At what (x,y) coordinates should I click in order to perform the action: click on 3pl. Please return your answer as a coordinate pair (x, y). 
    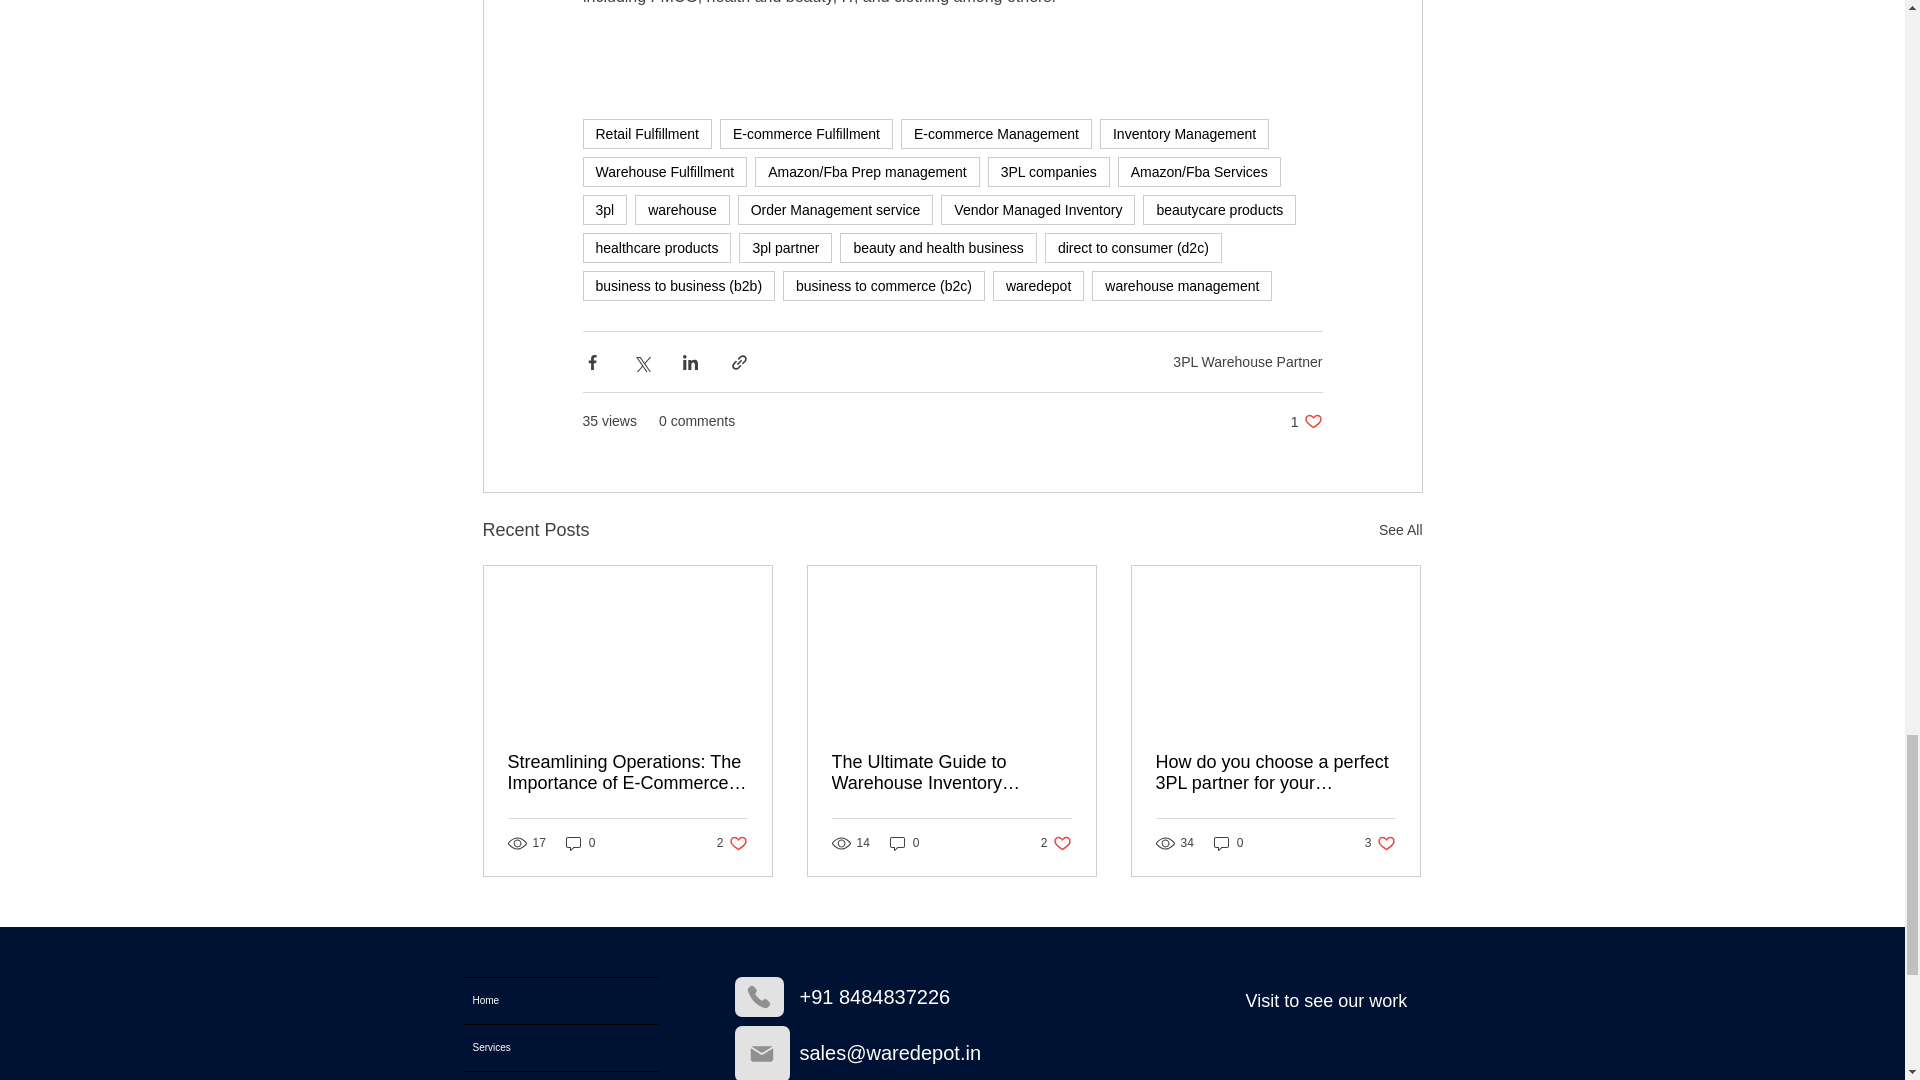
    Looking at the image, I should click on (604, 210).